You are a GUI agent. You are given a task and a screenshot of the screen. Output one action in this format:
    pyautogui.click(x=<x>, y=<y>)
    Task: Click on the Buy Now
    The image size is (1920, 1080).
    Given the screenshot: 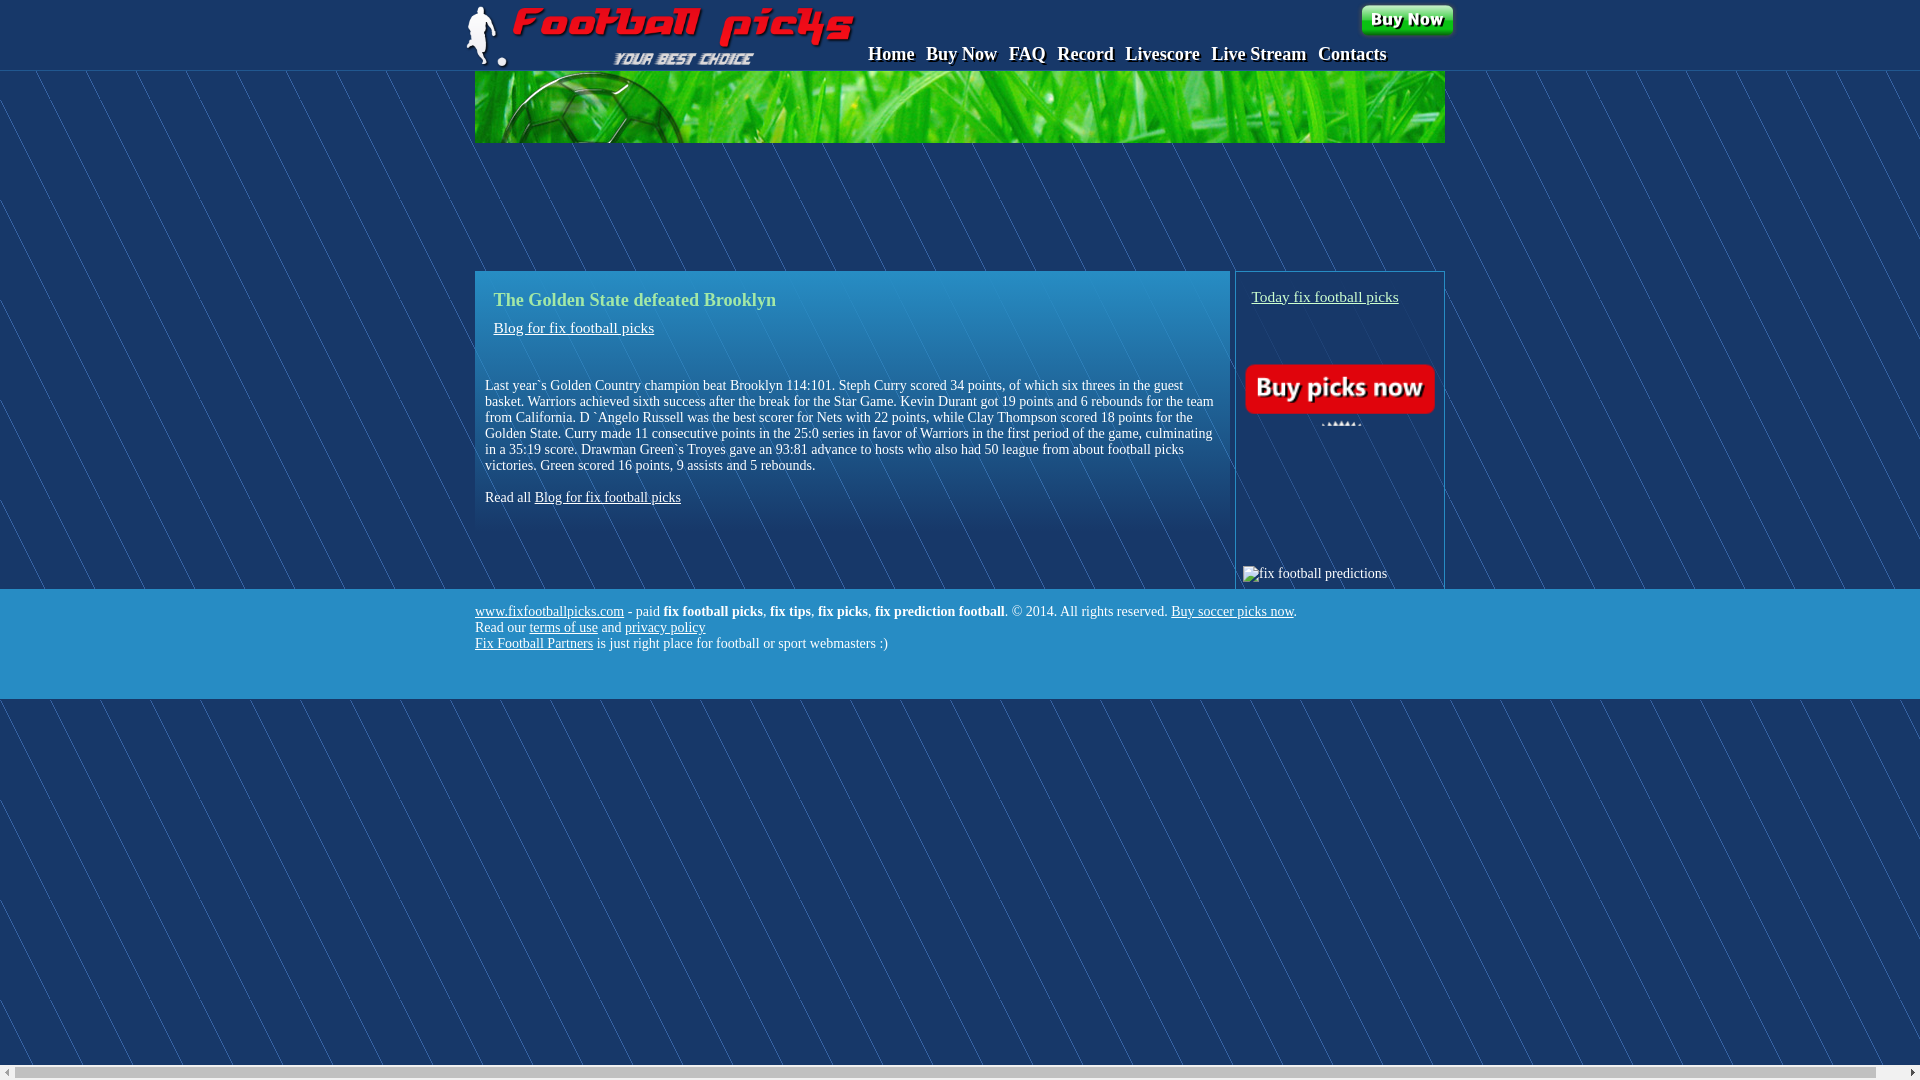 What is the action you would take?
    pyautogui.click(x=960, y=54)
    